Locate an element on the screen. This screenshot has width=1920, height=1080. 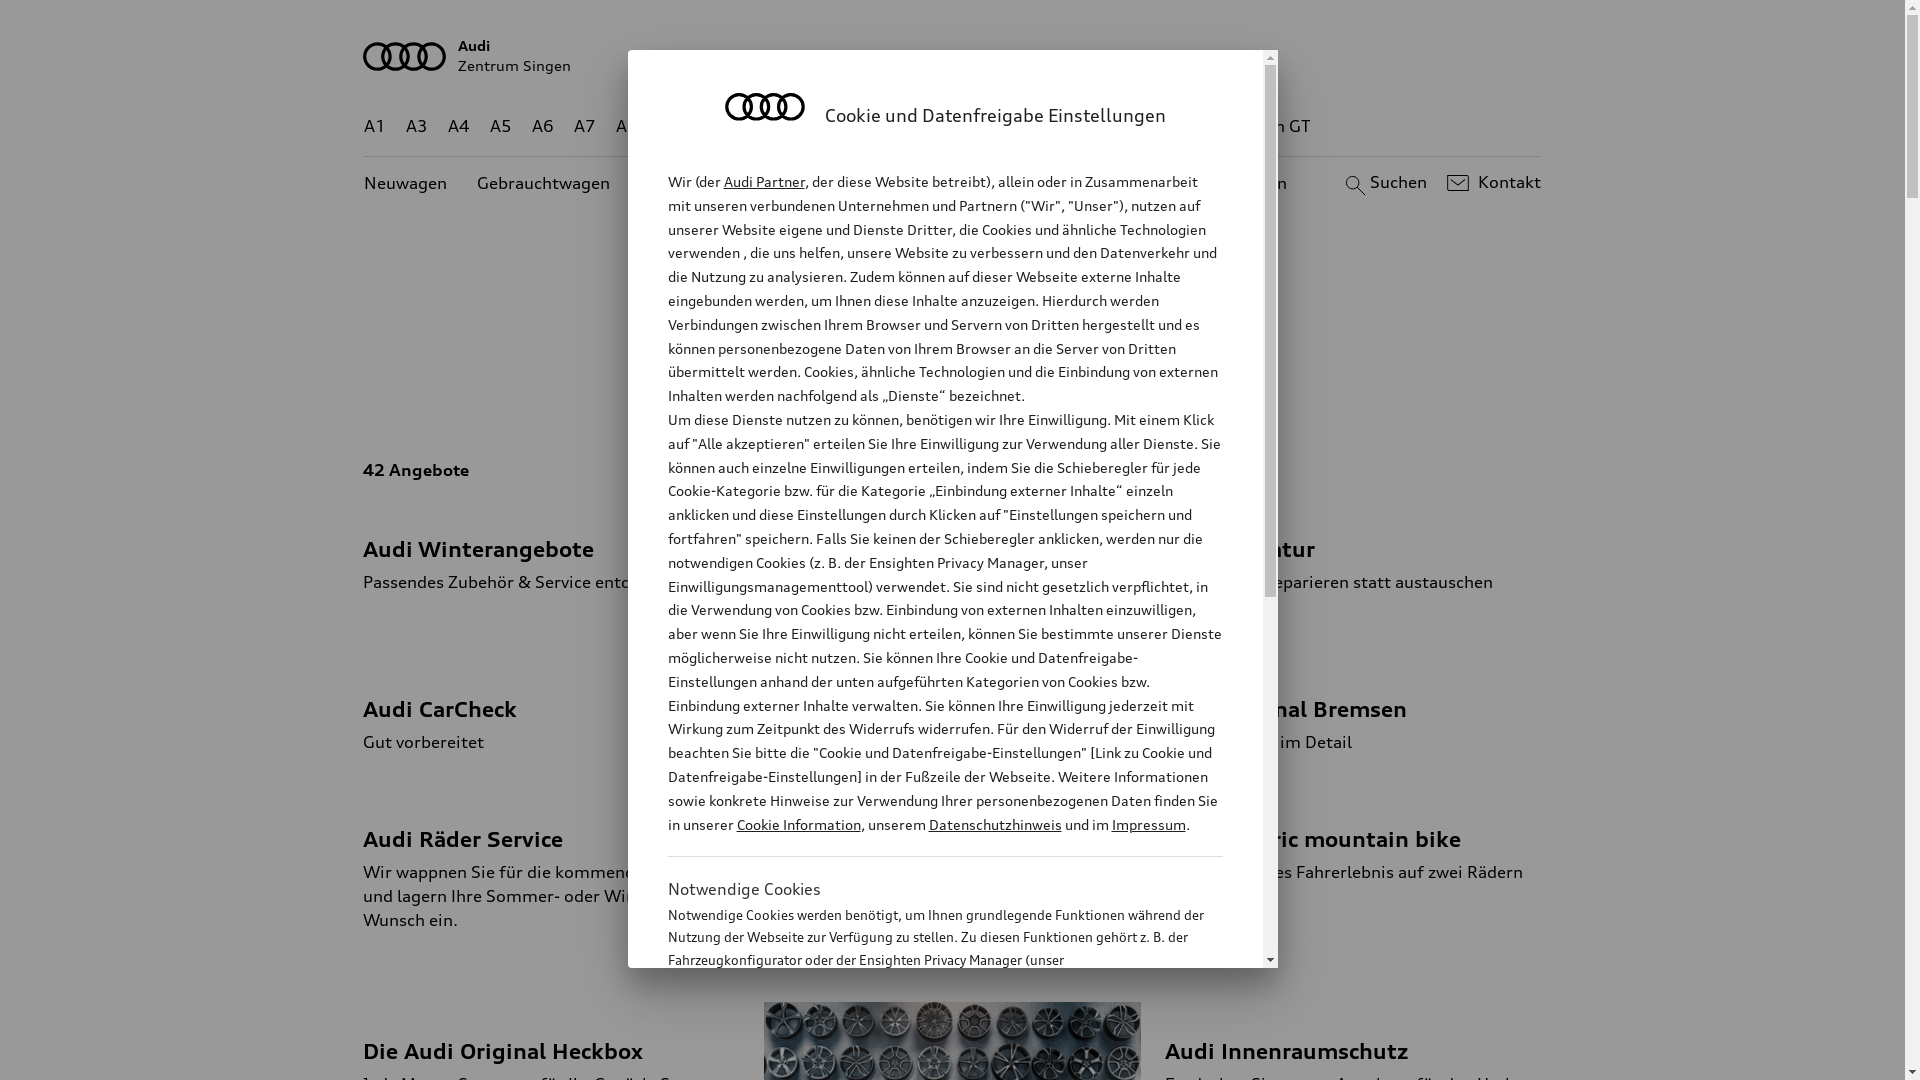
A1 is located at coordinates (375, 126).